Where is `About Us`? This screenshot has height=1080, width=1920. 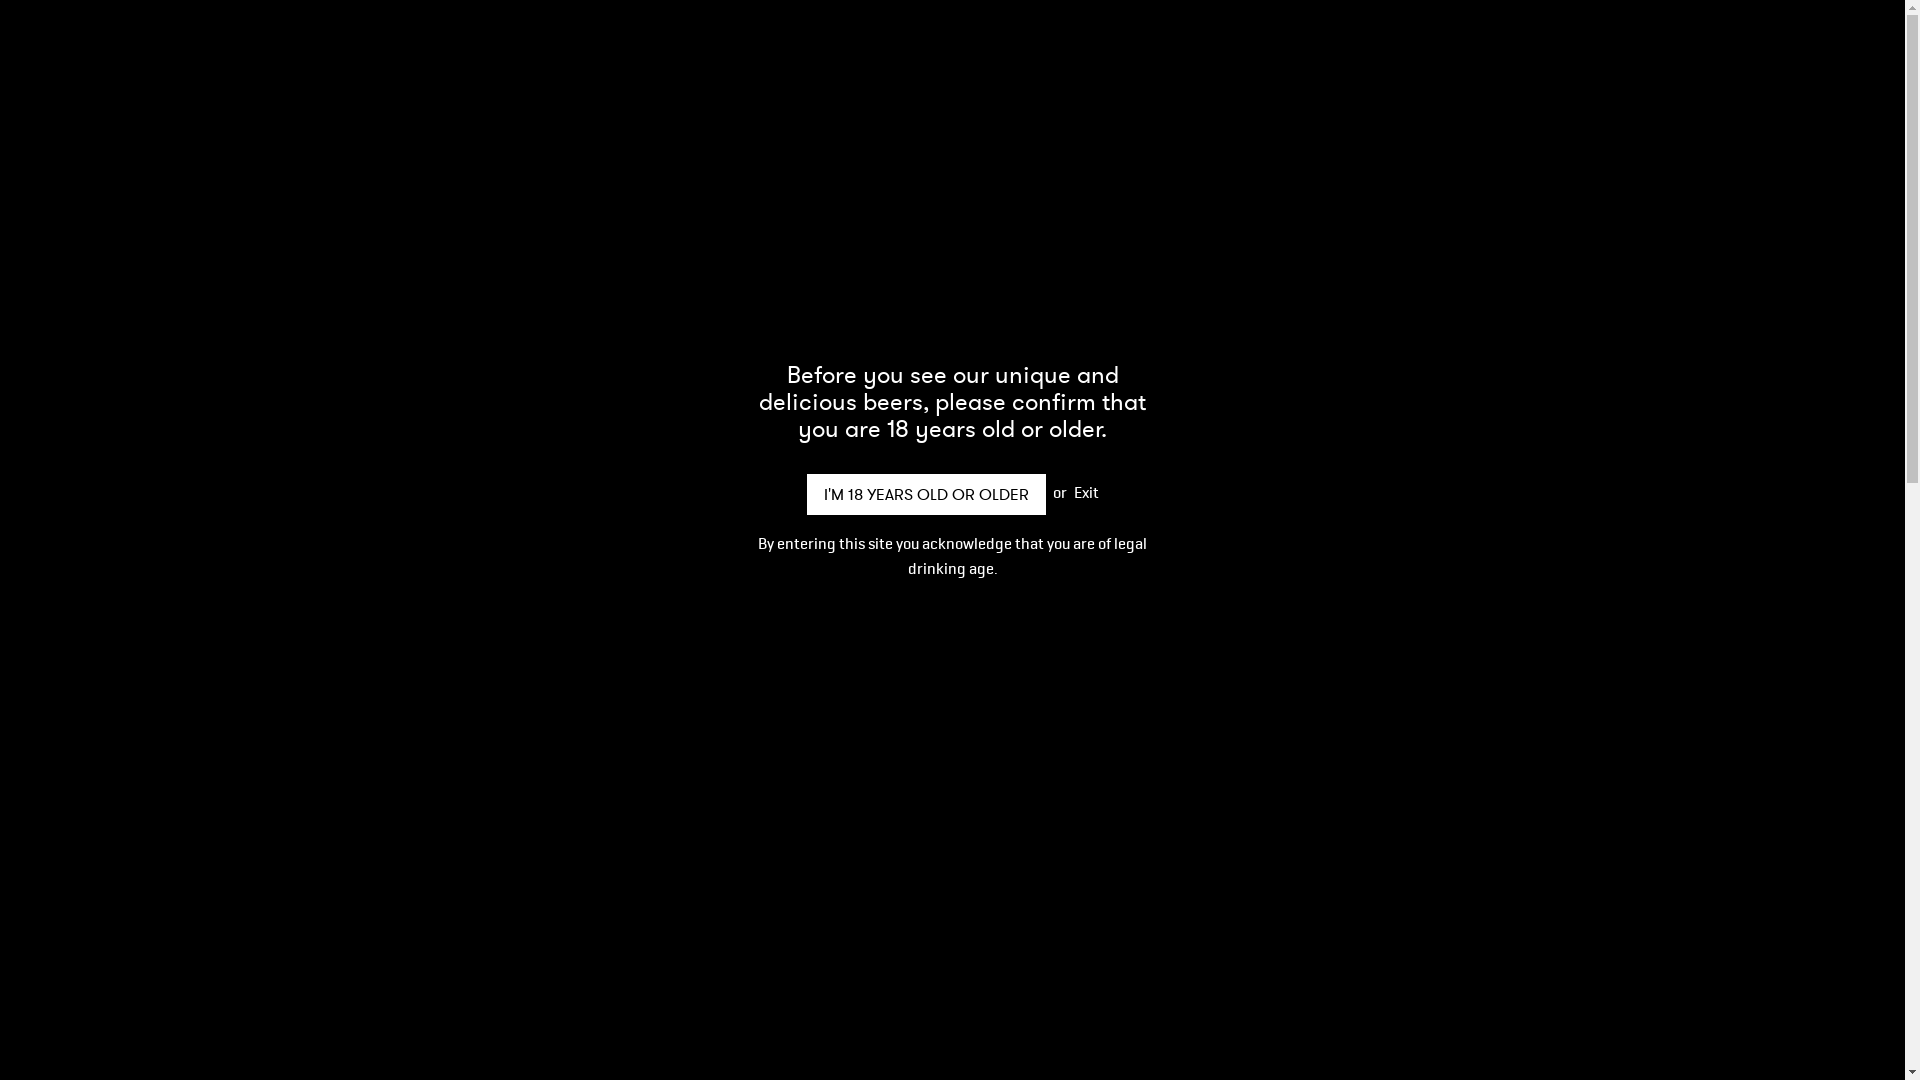 About Us is located at coordinates (246, 63).